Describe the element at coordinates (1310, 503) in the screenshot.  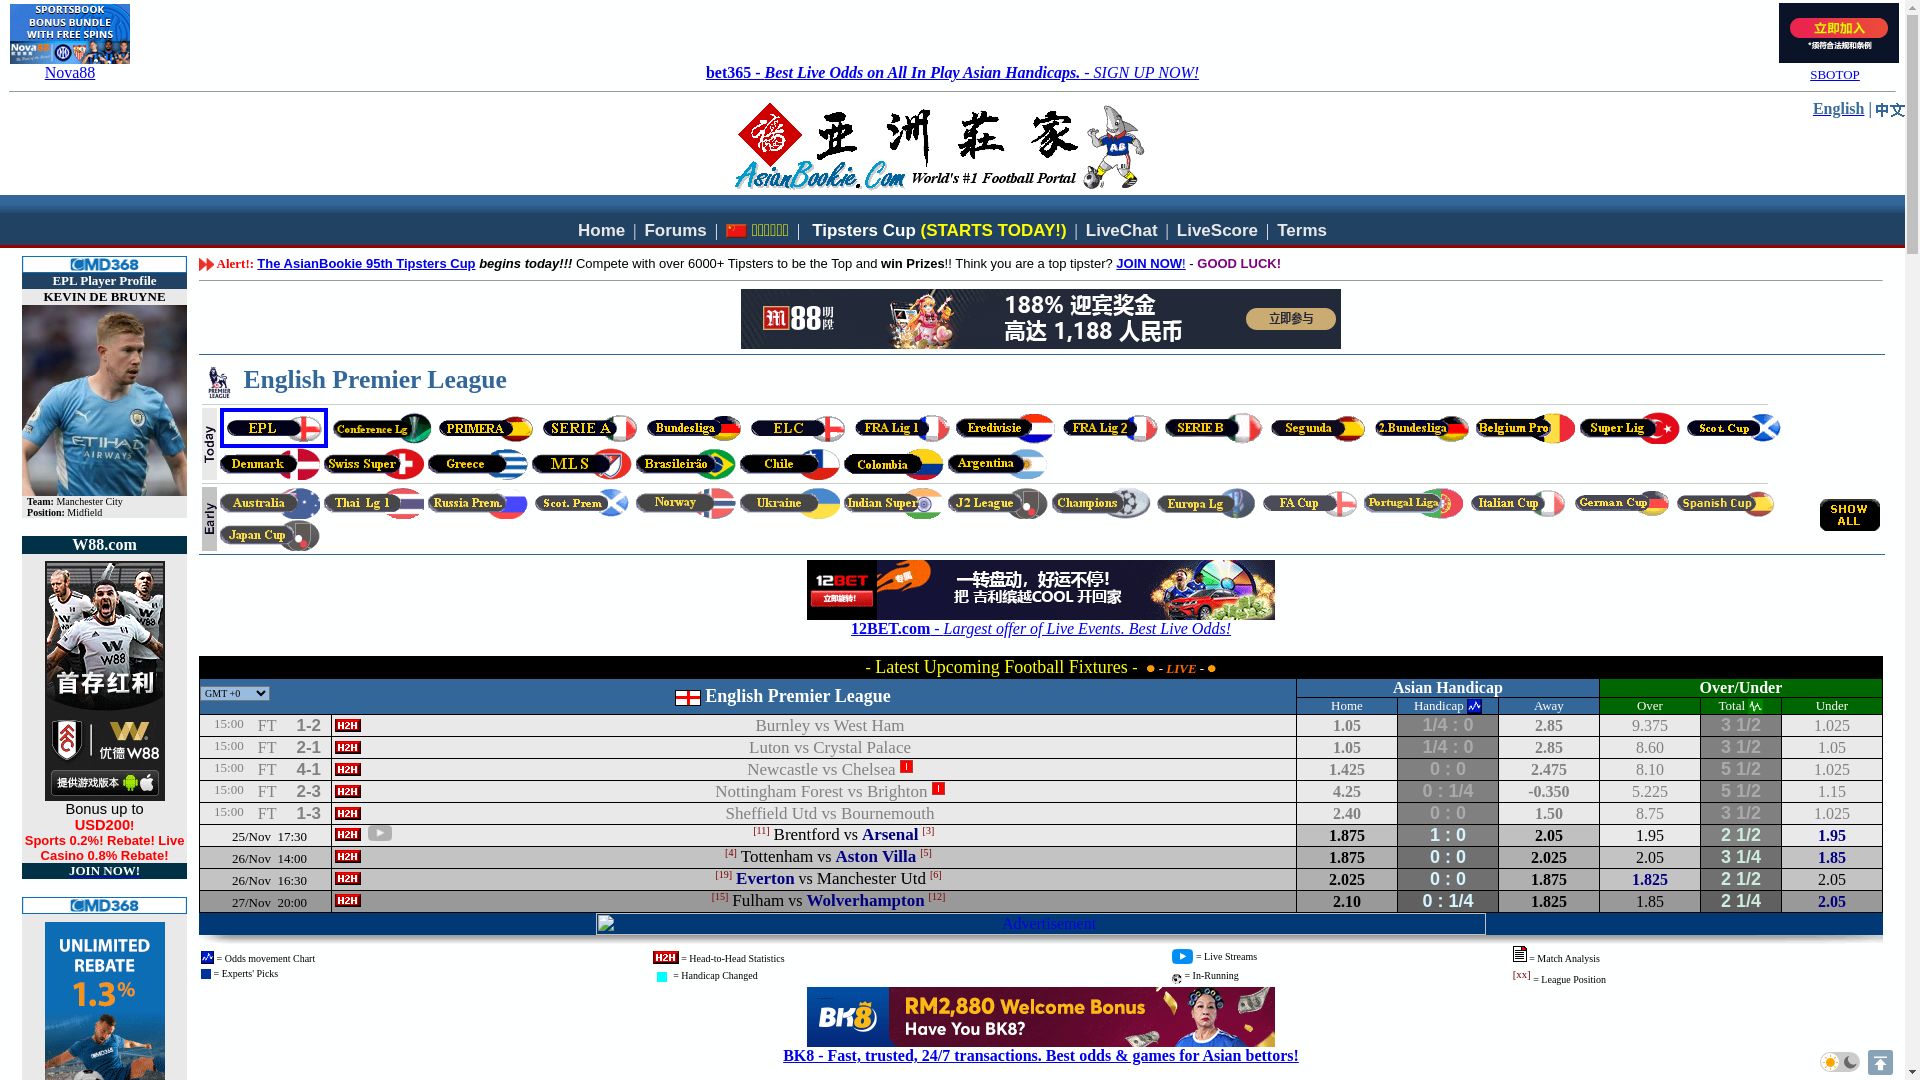
I see `-FA Cup-` at that location.